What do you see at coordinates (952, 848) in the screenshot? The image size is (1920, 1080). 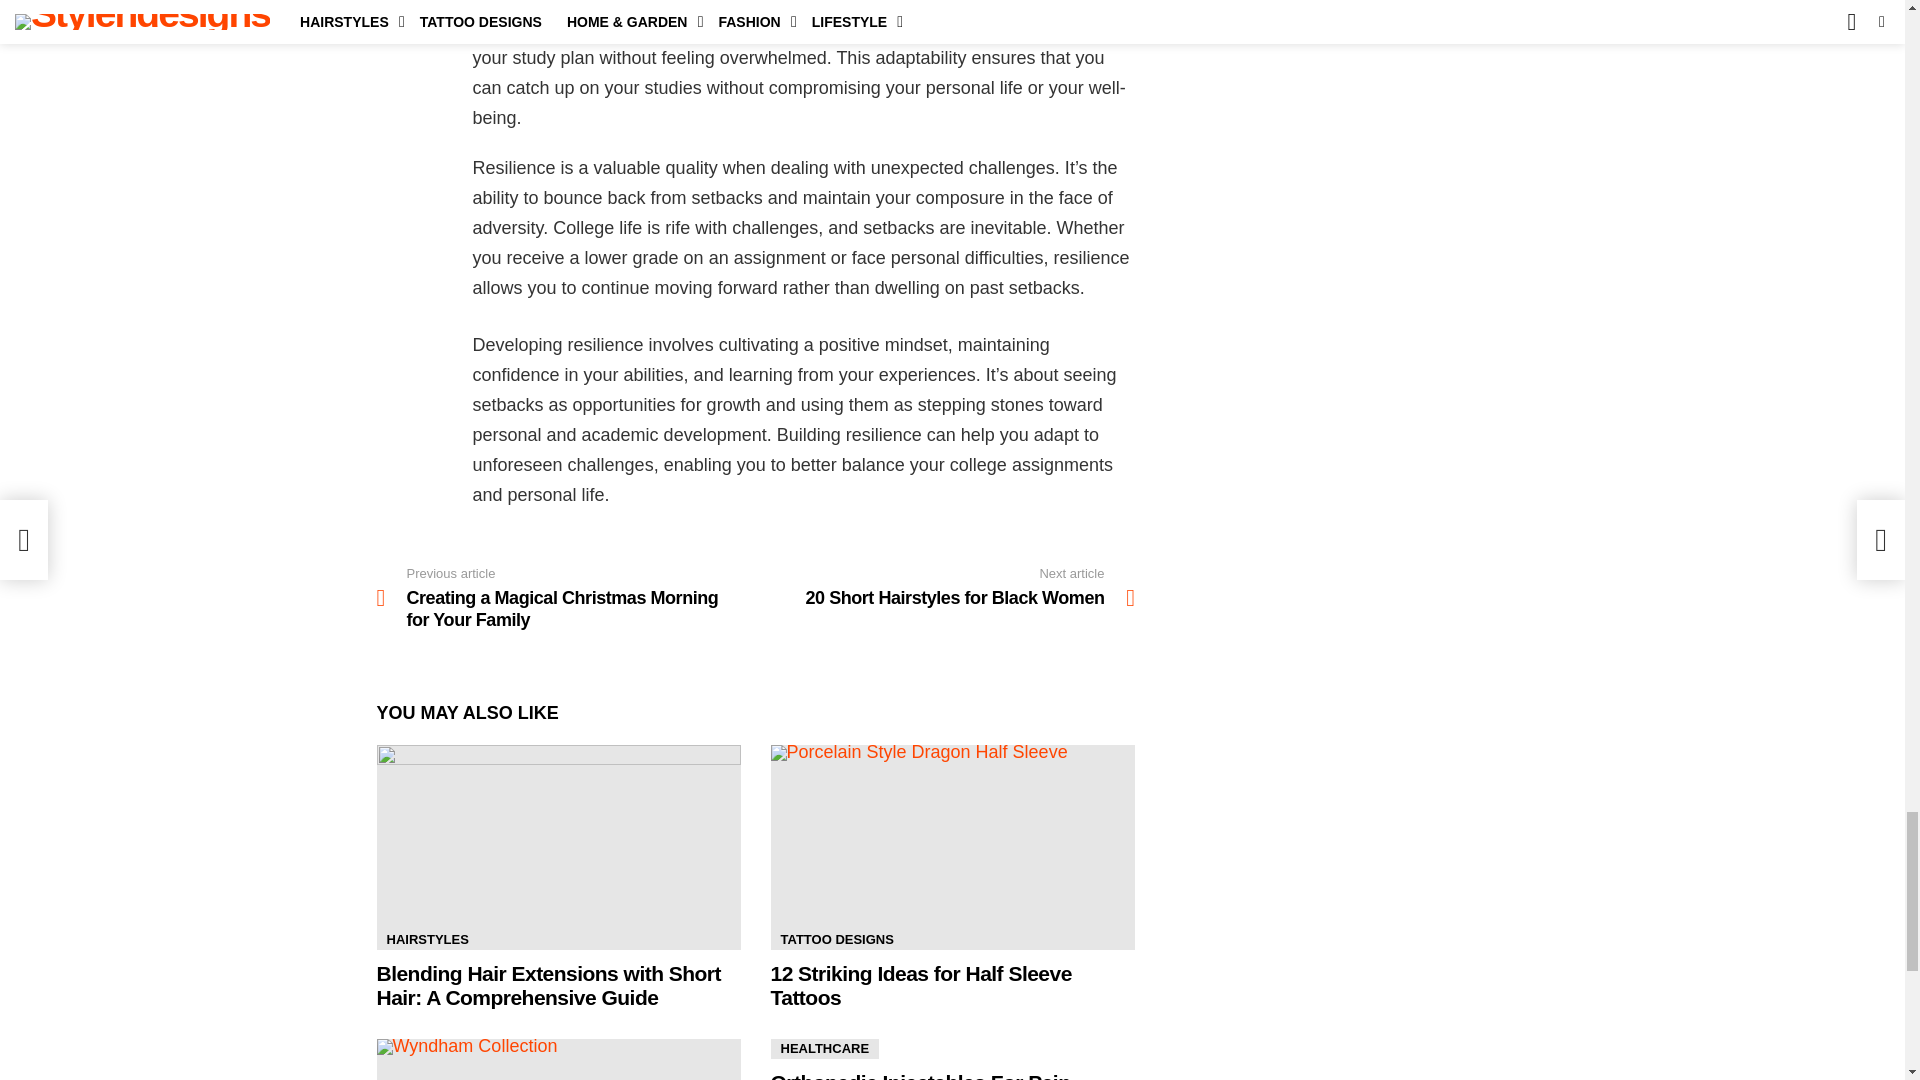 I see `12 Striking Ideas for Half Sleeve Tattoos` at bounding box center [952, 848].